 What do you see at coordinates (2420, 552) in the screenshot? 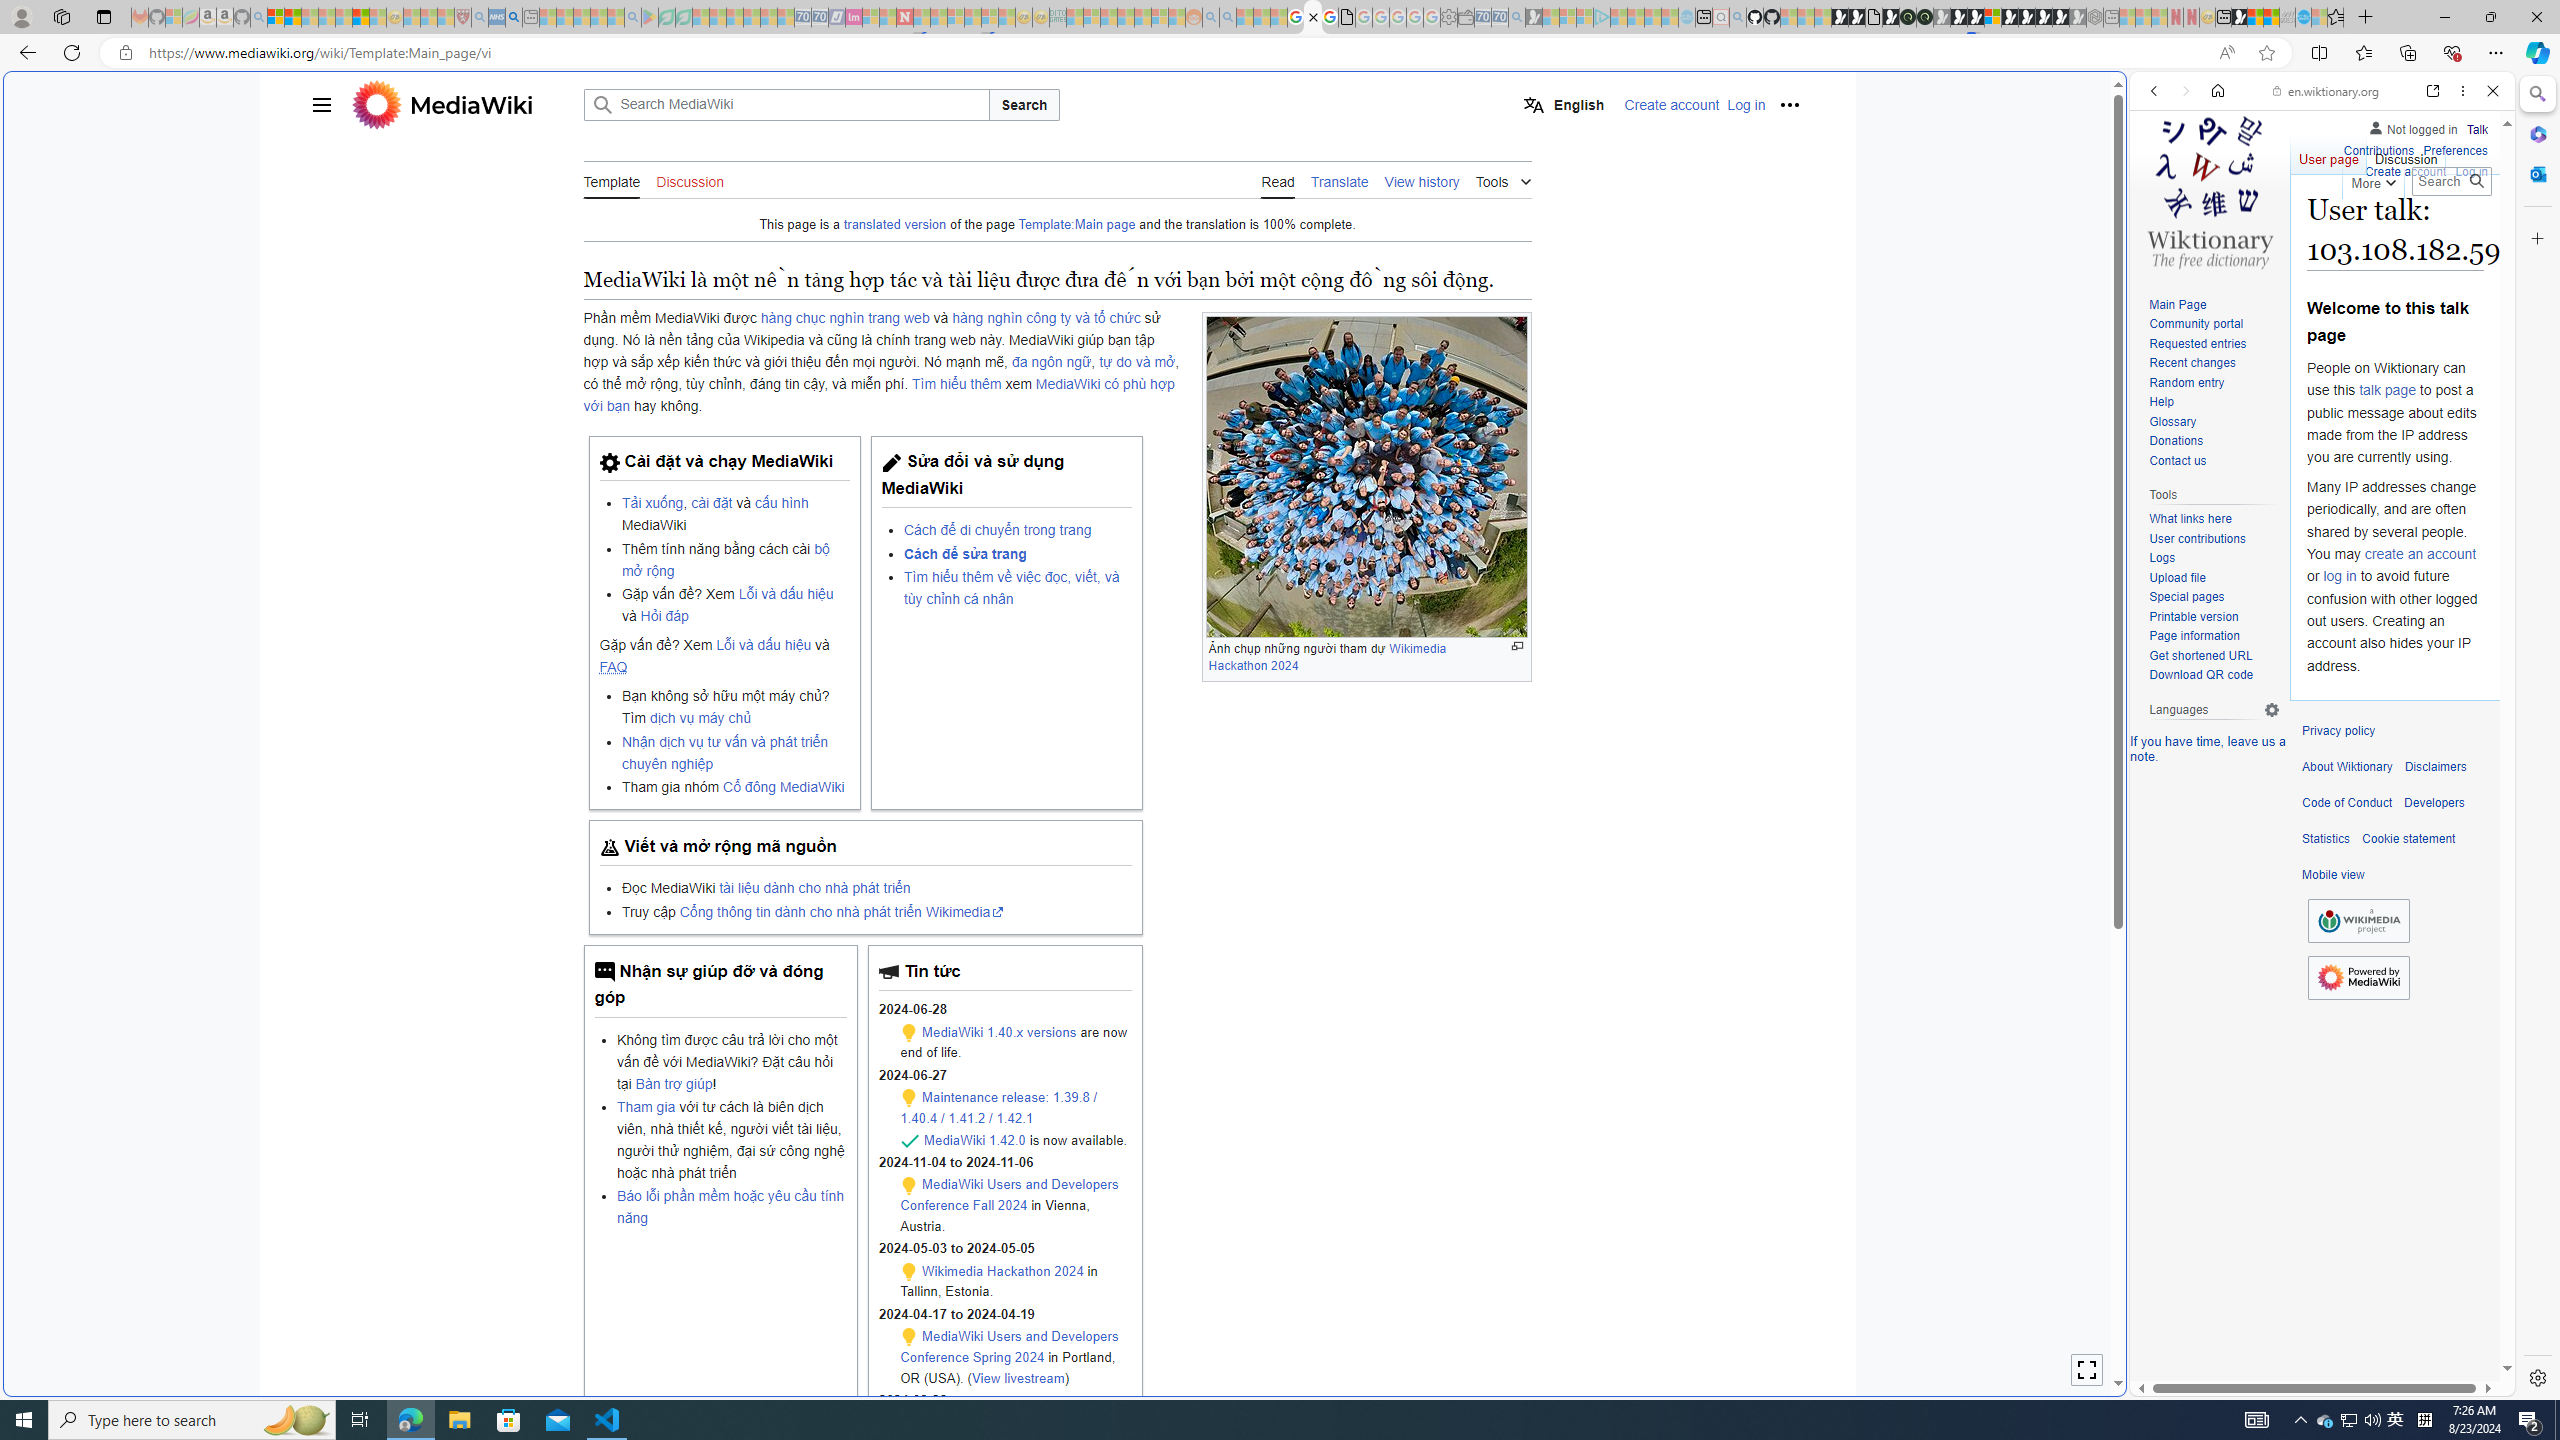
I see `create an account` at bounding box center [2420, 552].